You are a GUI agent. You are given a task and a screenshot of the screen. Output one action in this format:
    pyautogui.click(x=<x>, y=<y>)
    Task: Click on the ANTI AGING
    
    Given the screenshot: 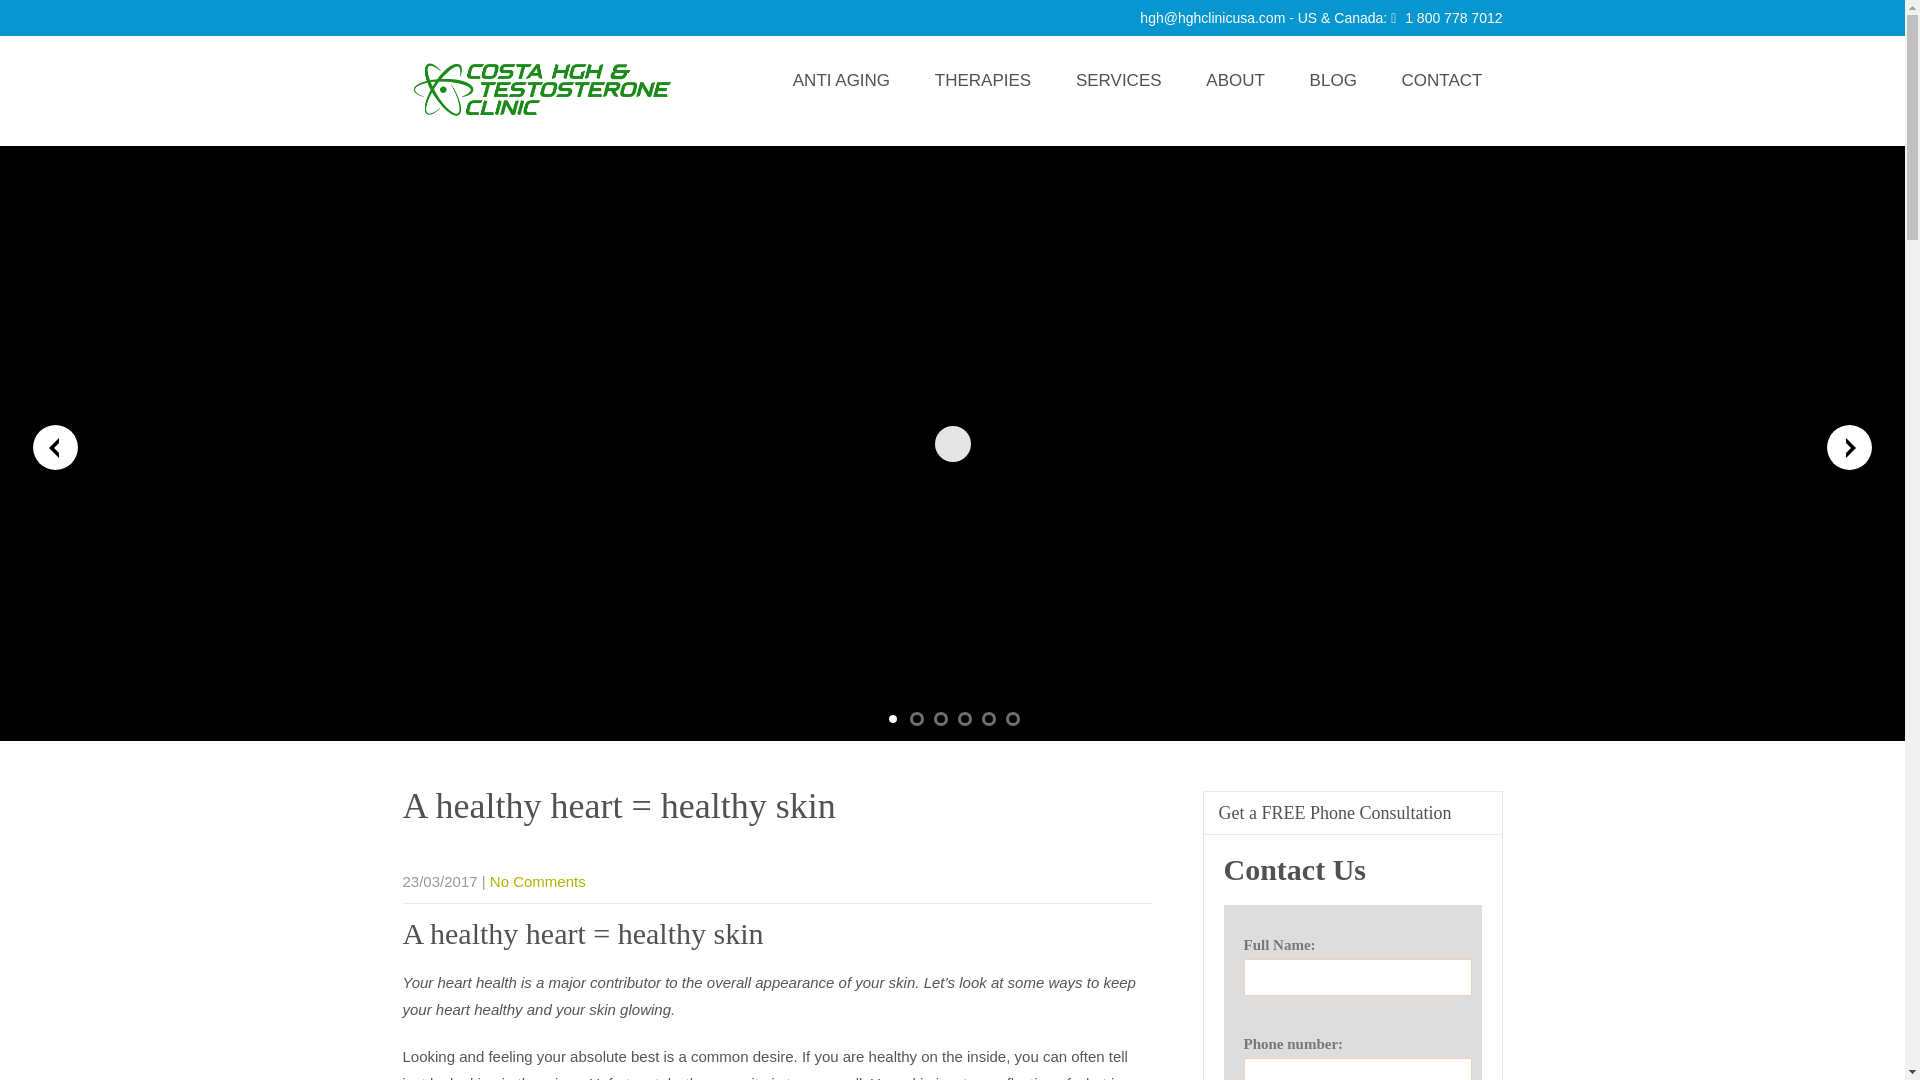 What is the action you would take?
    pyautogui.click(x=842, y=80)
    